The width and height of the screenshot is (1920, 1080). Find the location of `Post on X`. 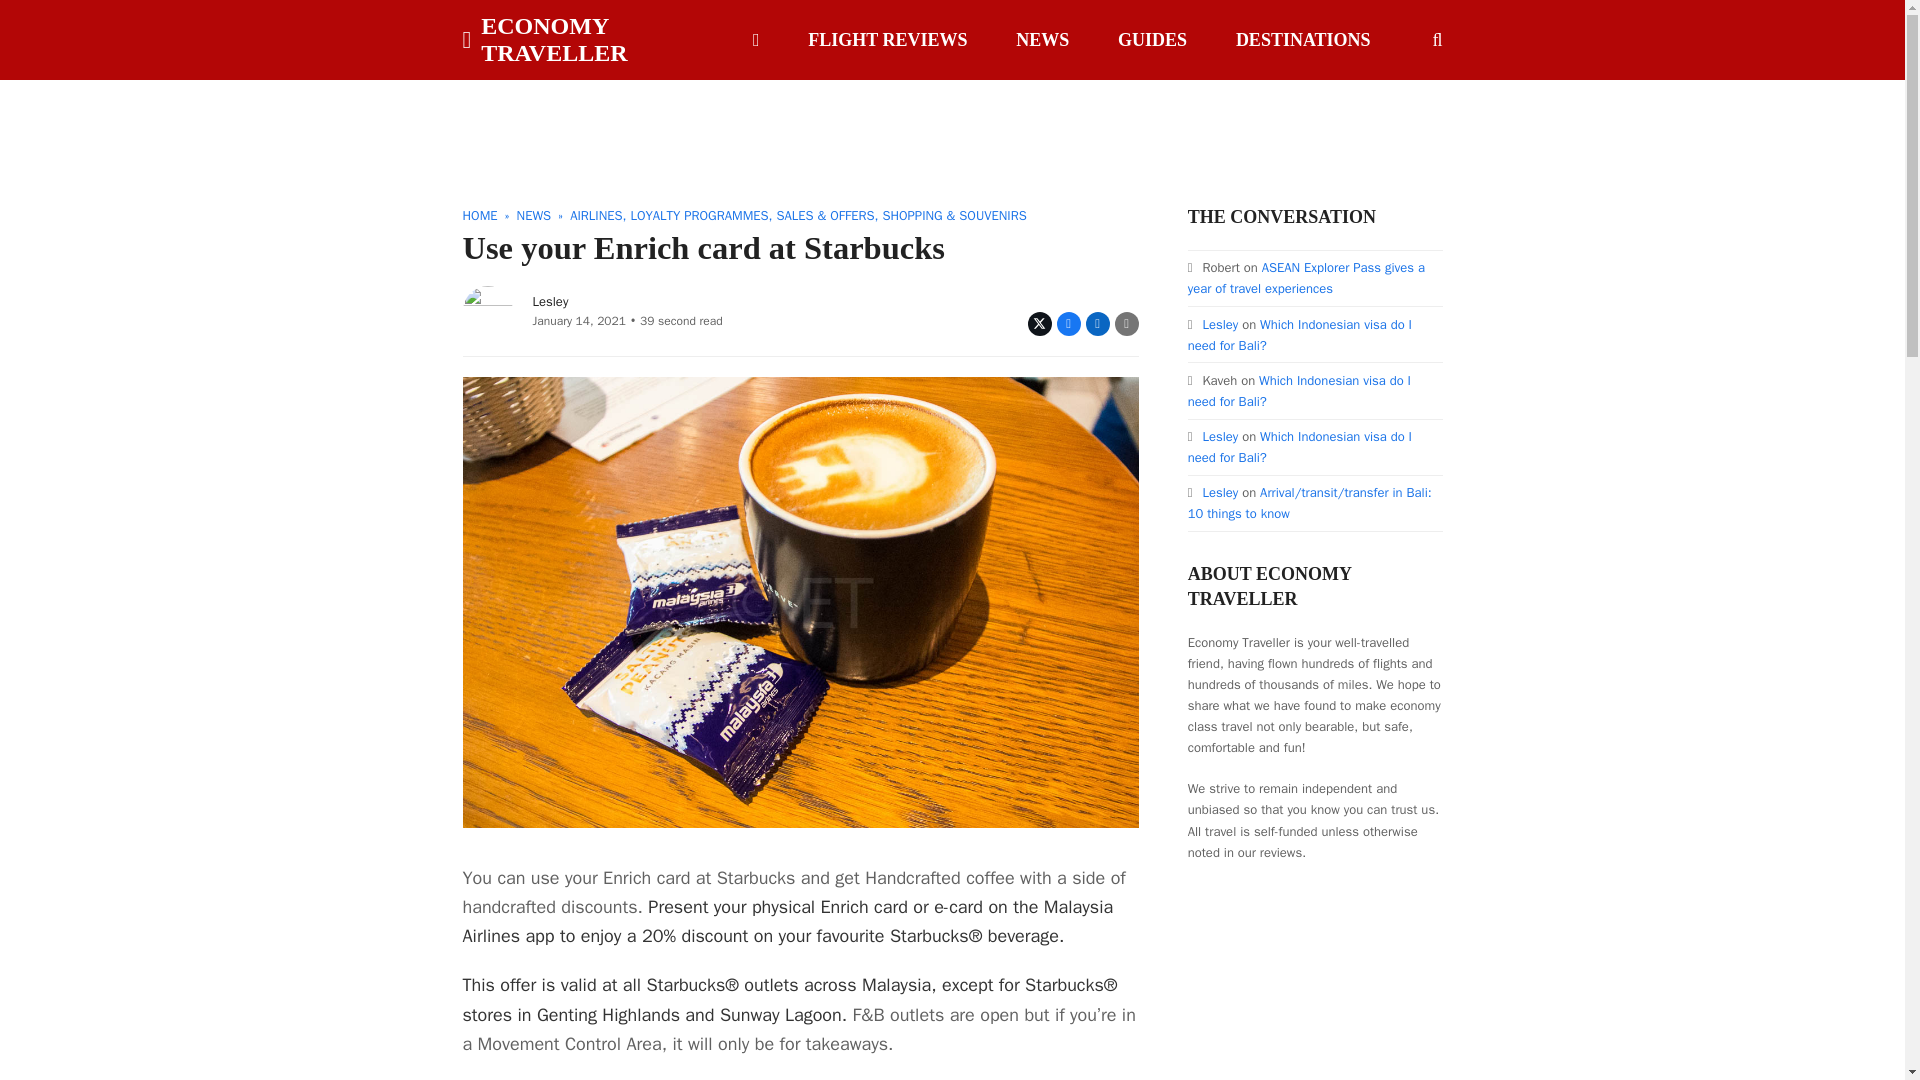

Post on X is located at coordinates (1040, 324).